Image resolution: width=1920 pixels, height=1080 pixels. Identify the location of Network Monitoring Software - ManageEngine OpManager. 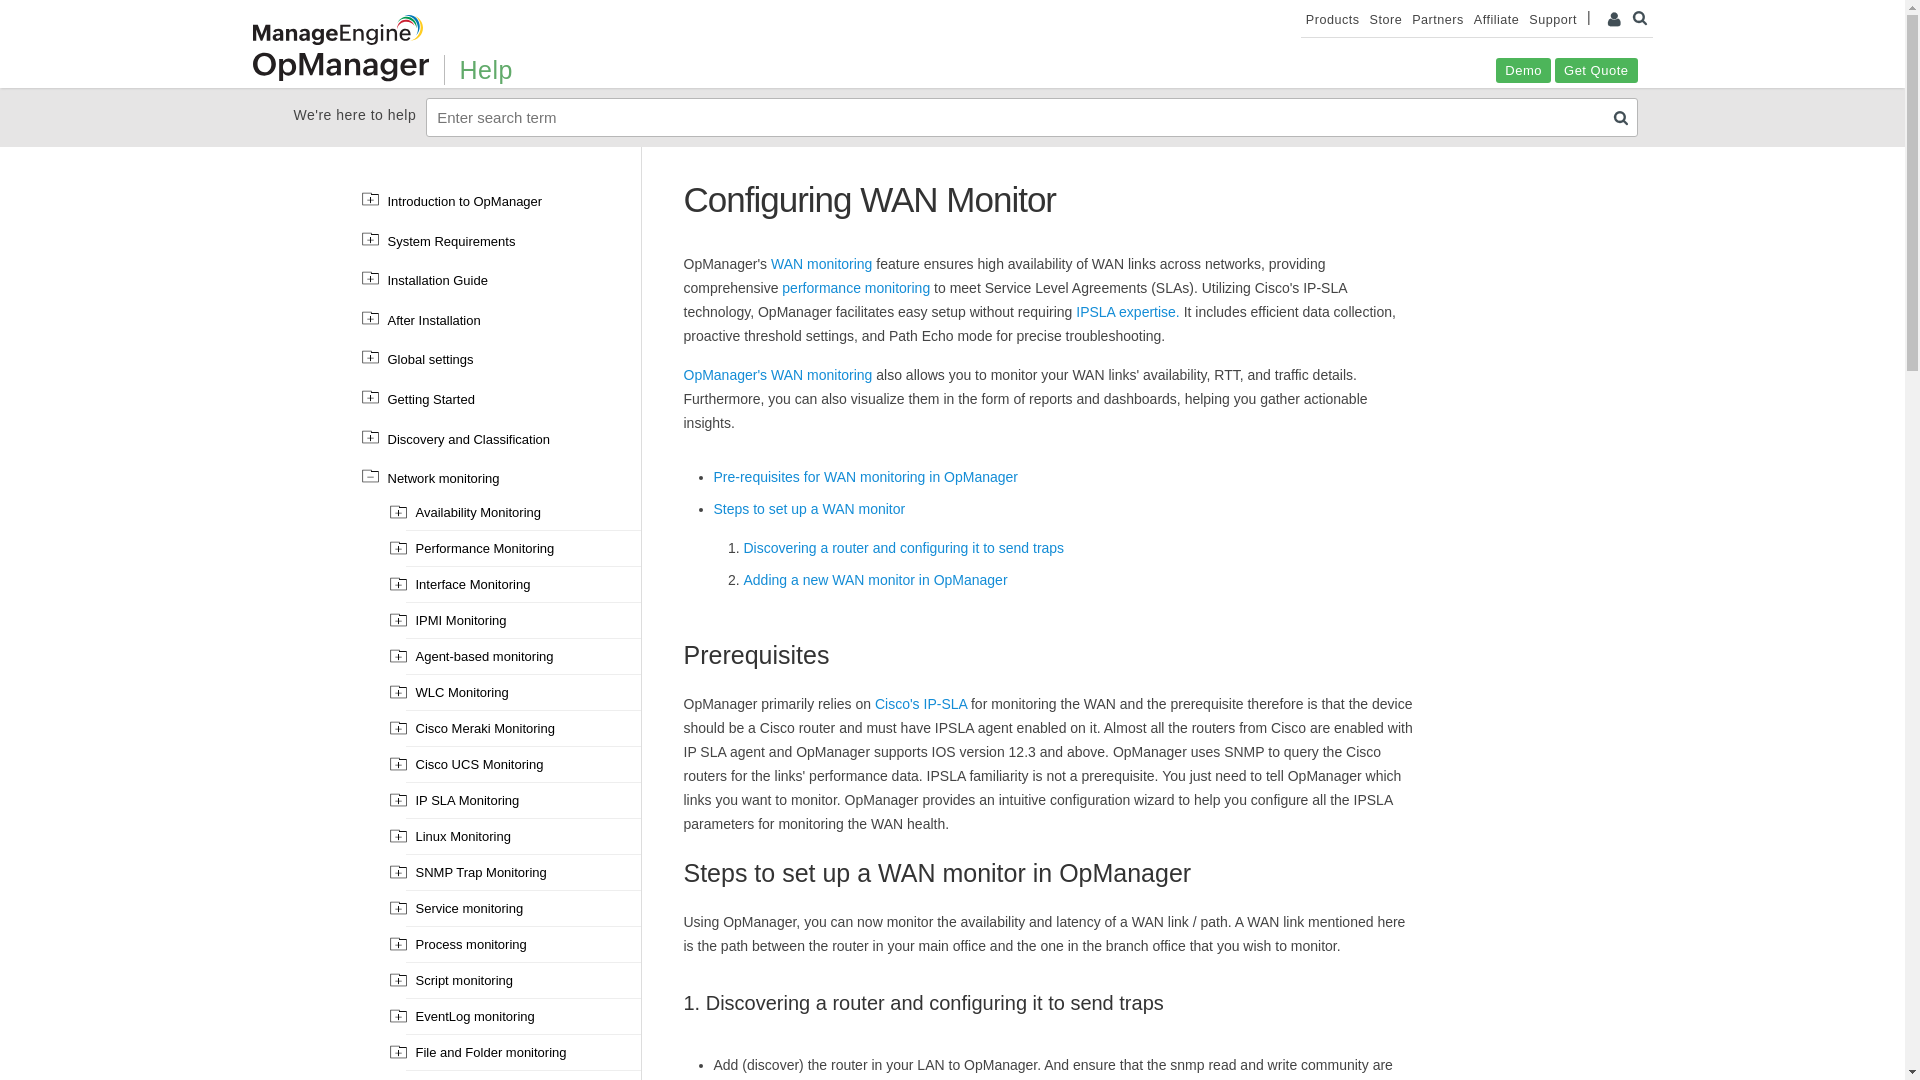
(340, 66).